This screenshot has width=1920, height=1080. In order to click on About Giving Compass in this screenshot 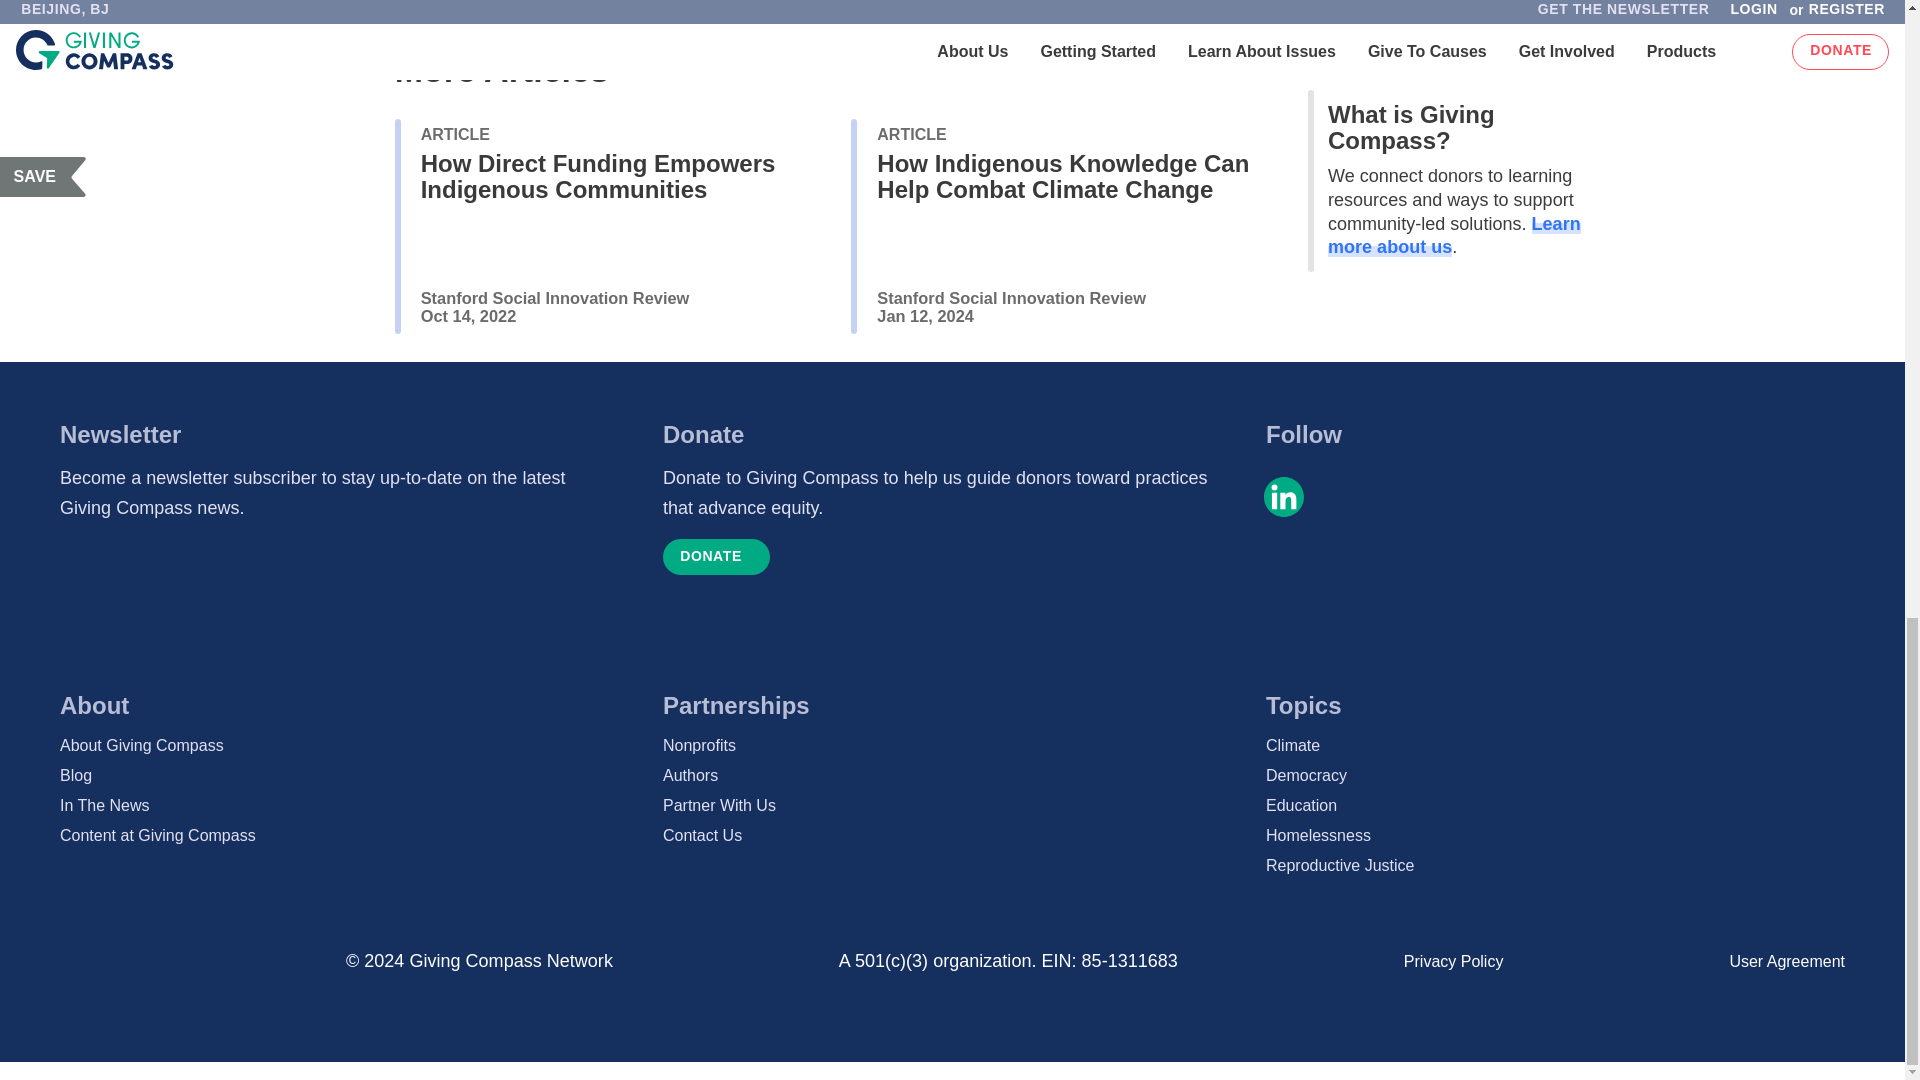, I will do `click(349, 746)`.